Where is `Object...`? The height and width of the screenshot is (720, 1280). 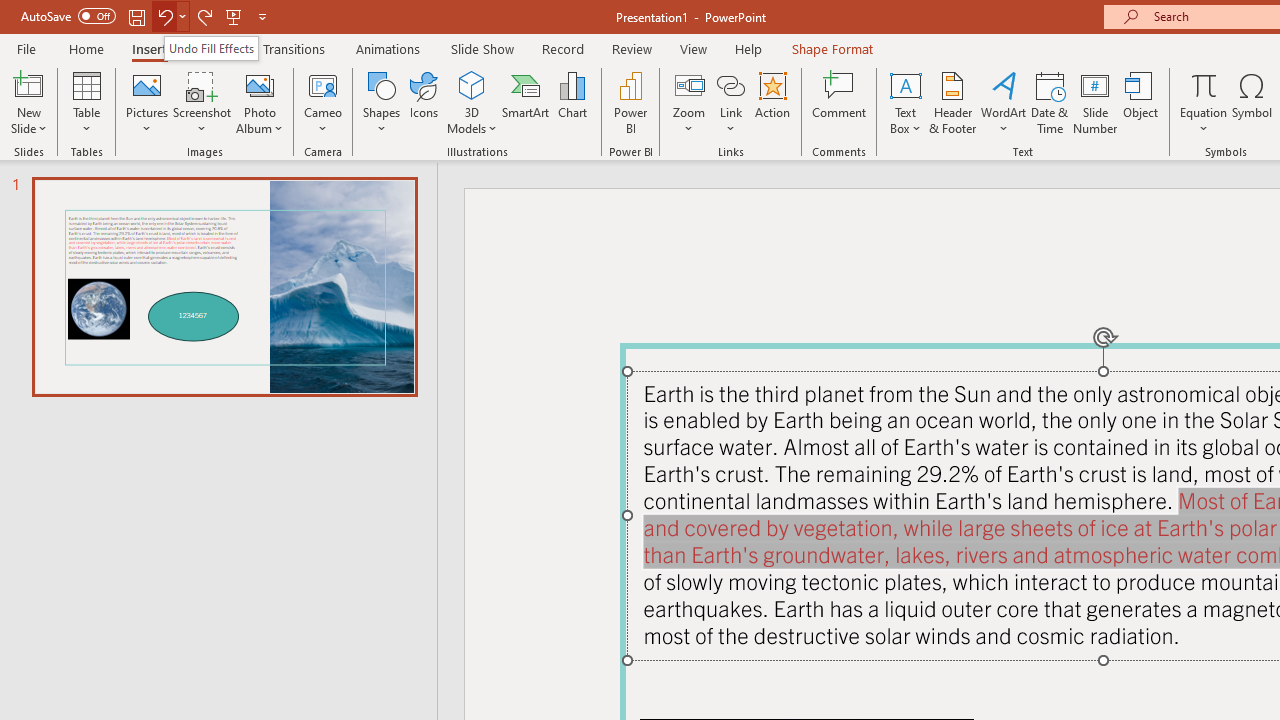
Object... is located at coordinates (1141, 102).